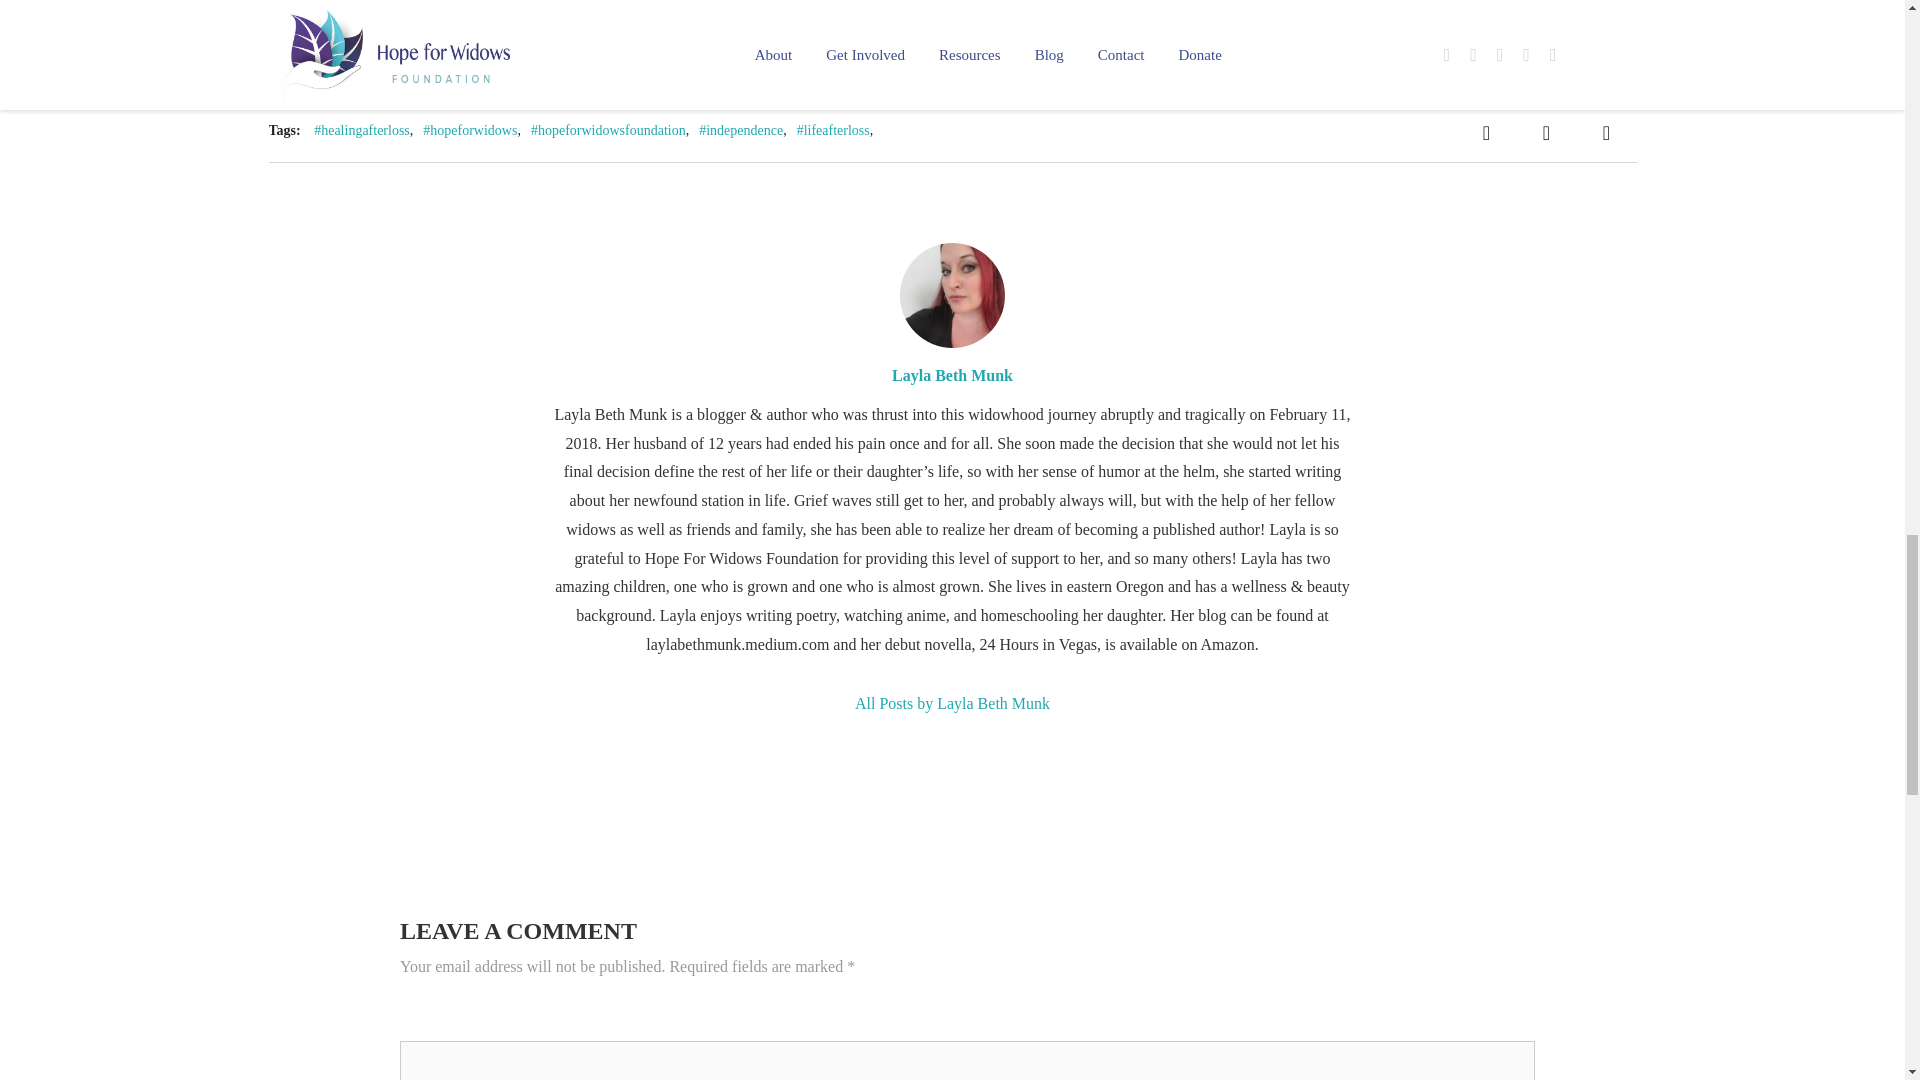 The height and width of the screenshot is (1080, 1920). I want to click on Pin this., so click(1606, 132).